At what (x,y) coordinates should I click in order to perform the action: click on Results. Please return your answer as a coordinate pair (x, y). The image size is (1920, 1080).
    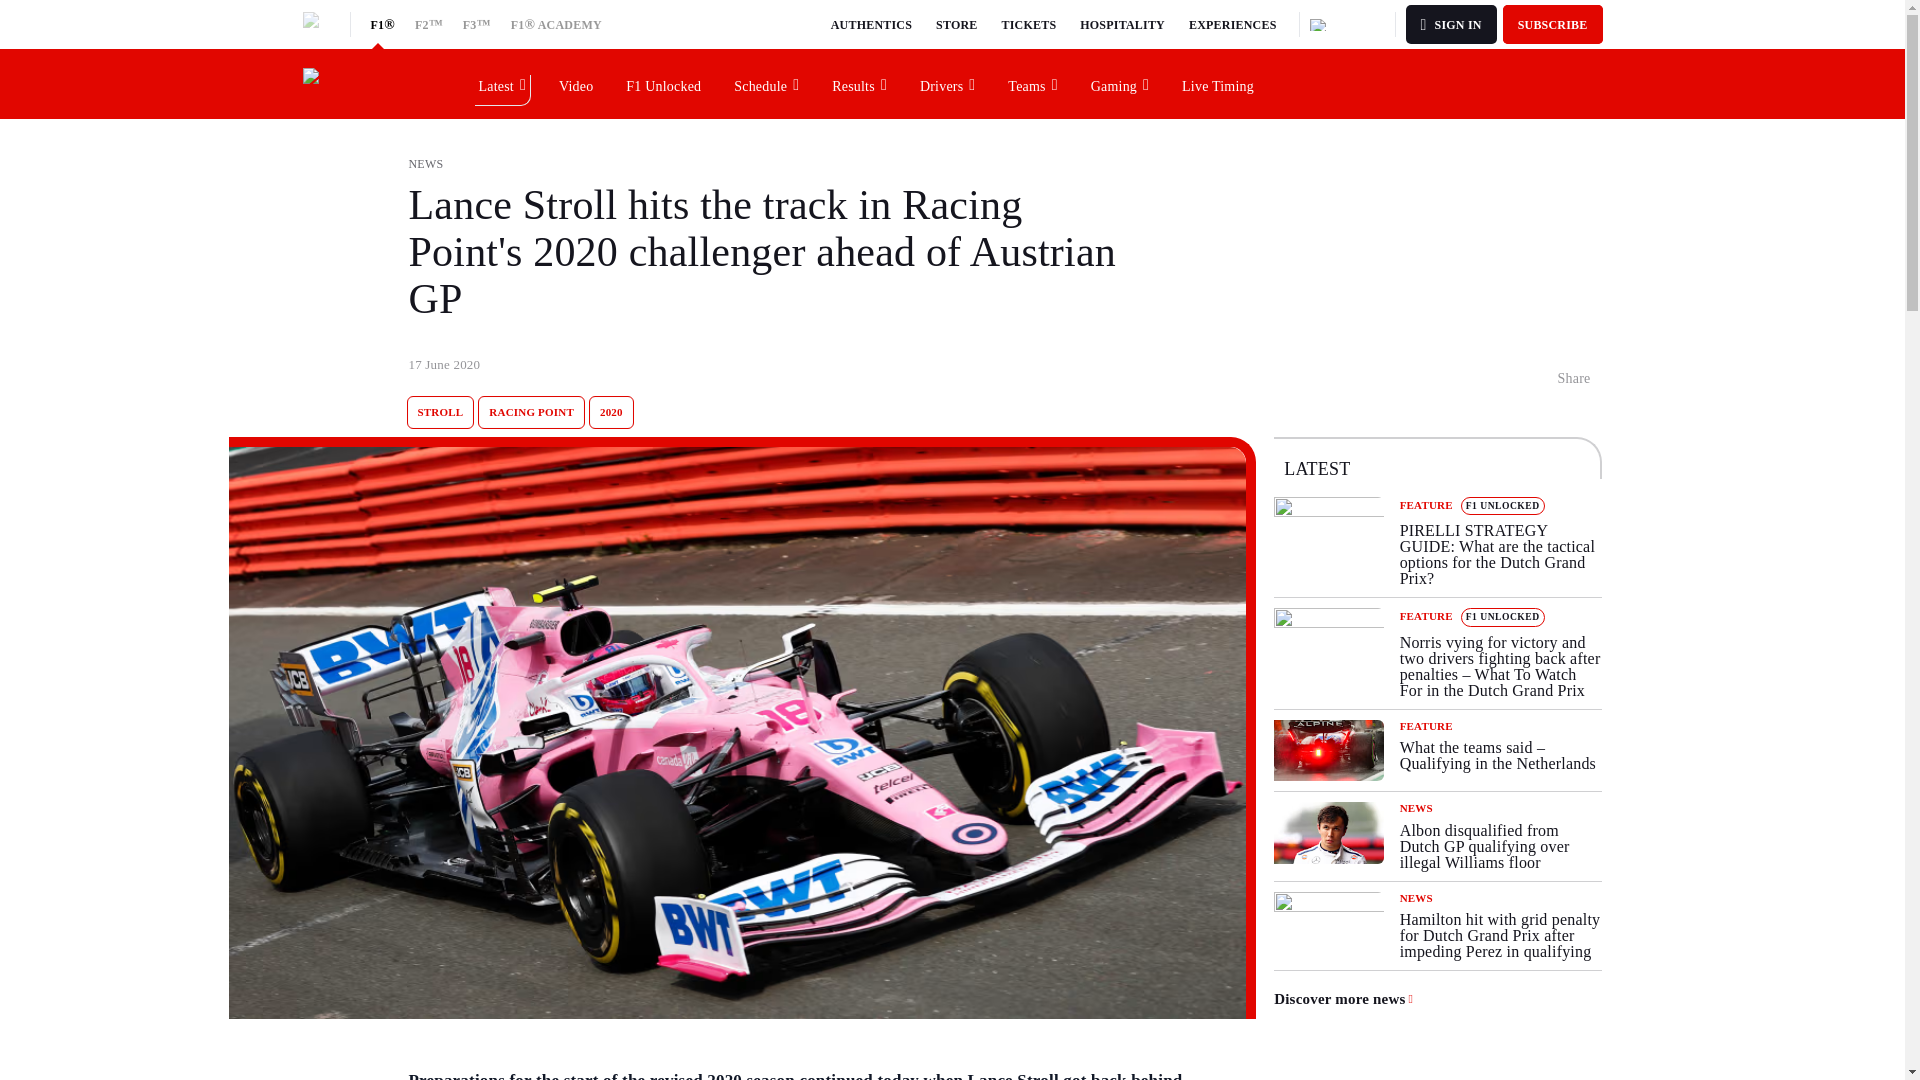
    Looking at the image, I should click on (860, 83).